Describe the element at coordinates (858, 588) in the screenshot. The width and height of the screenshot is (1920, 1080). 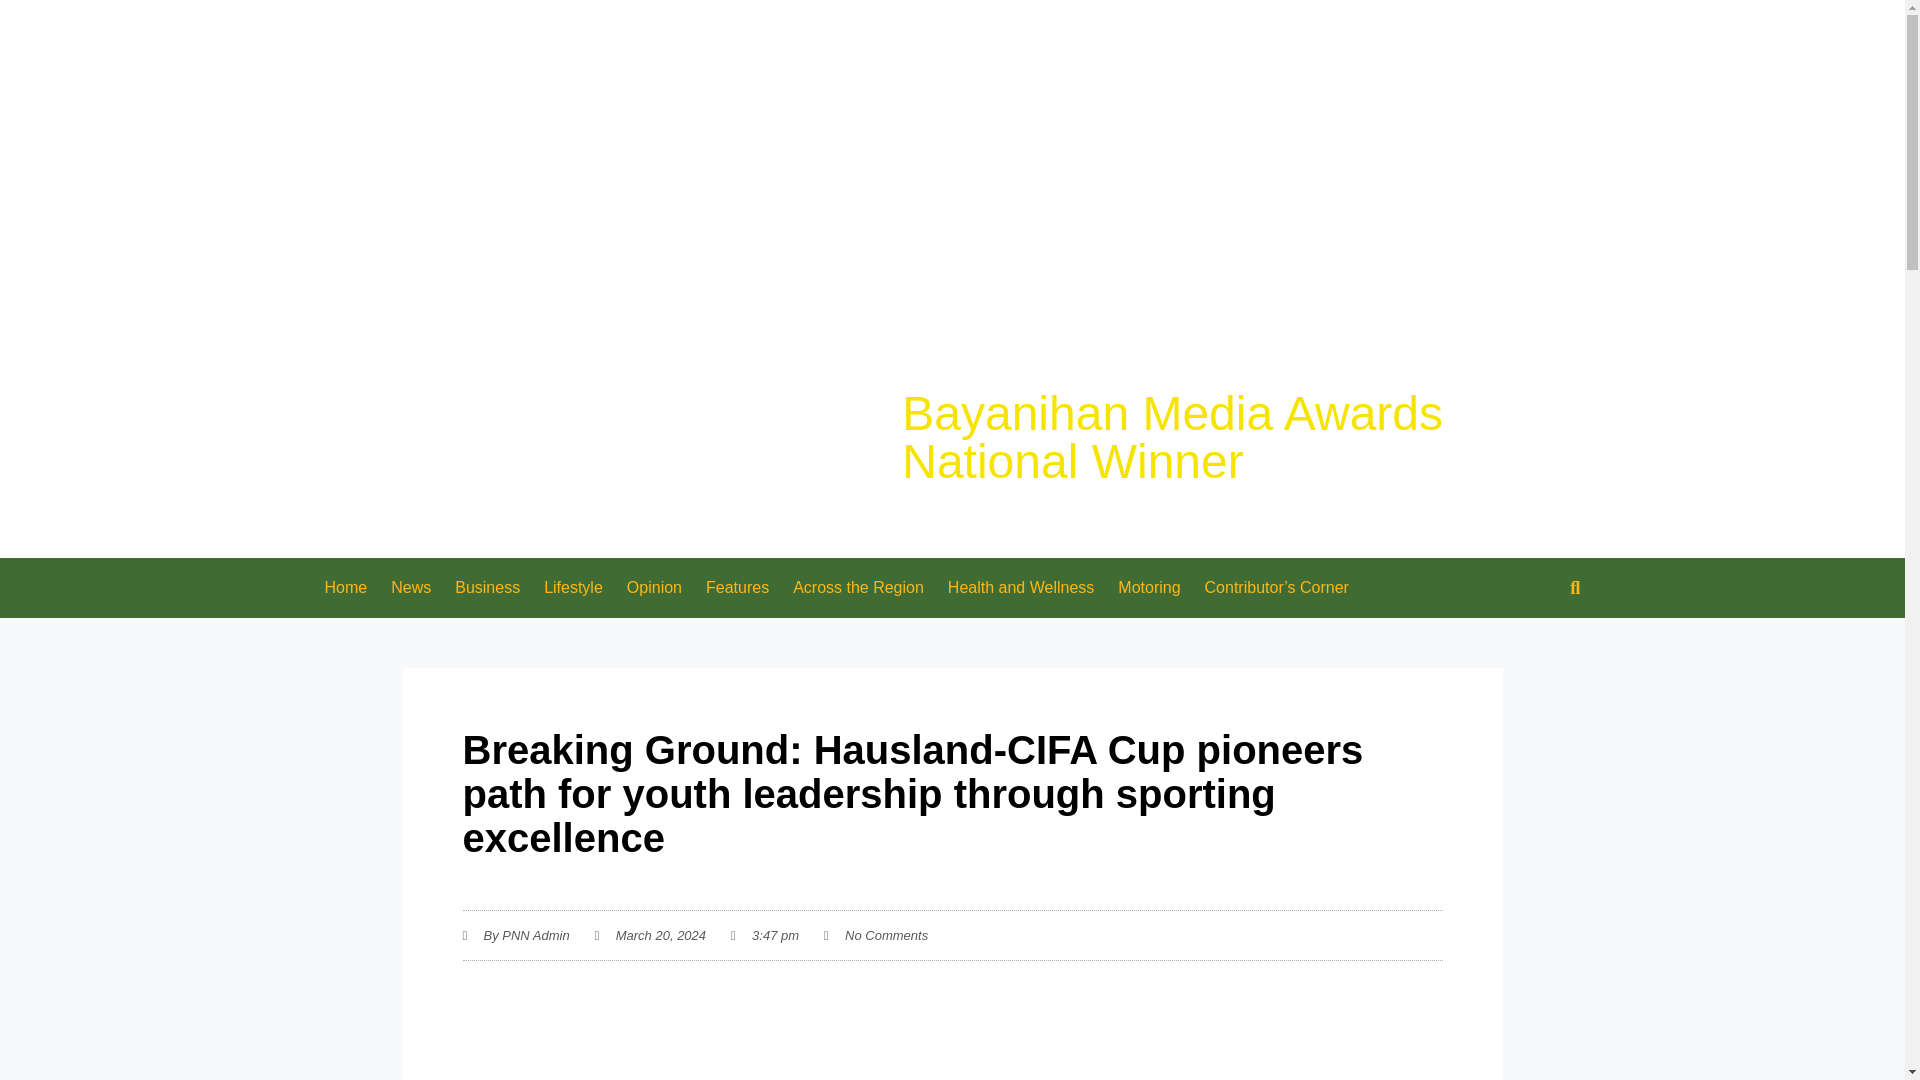
I see `Across the Region` at that location.